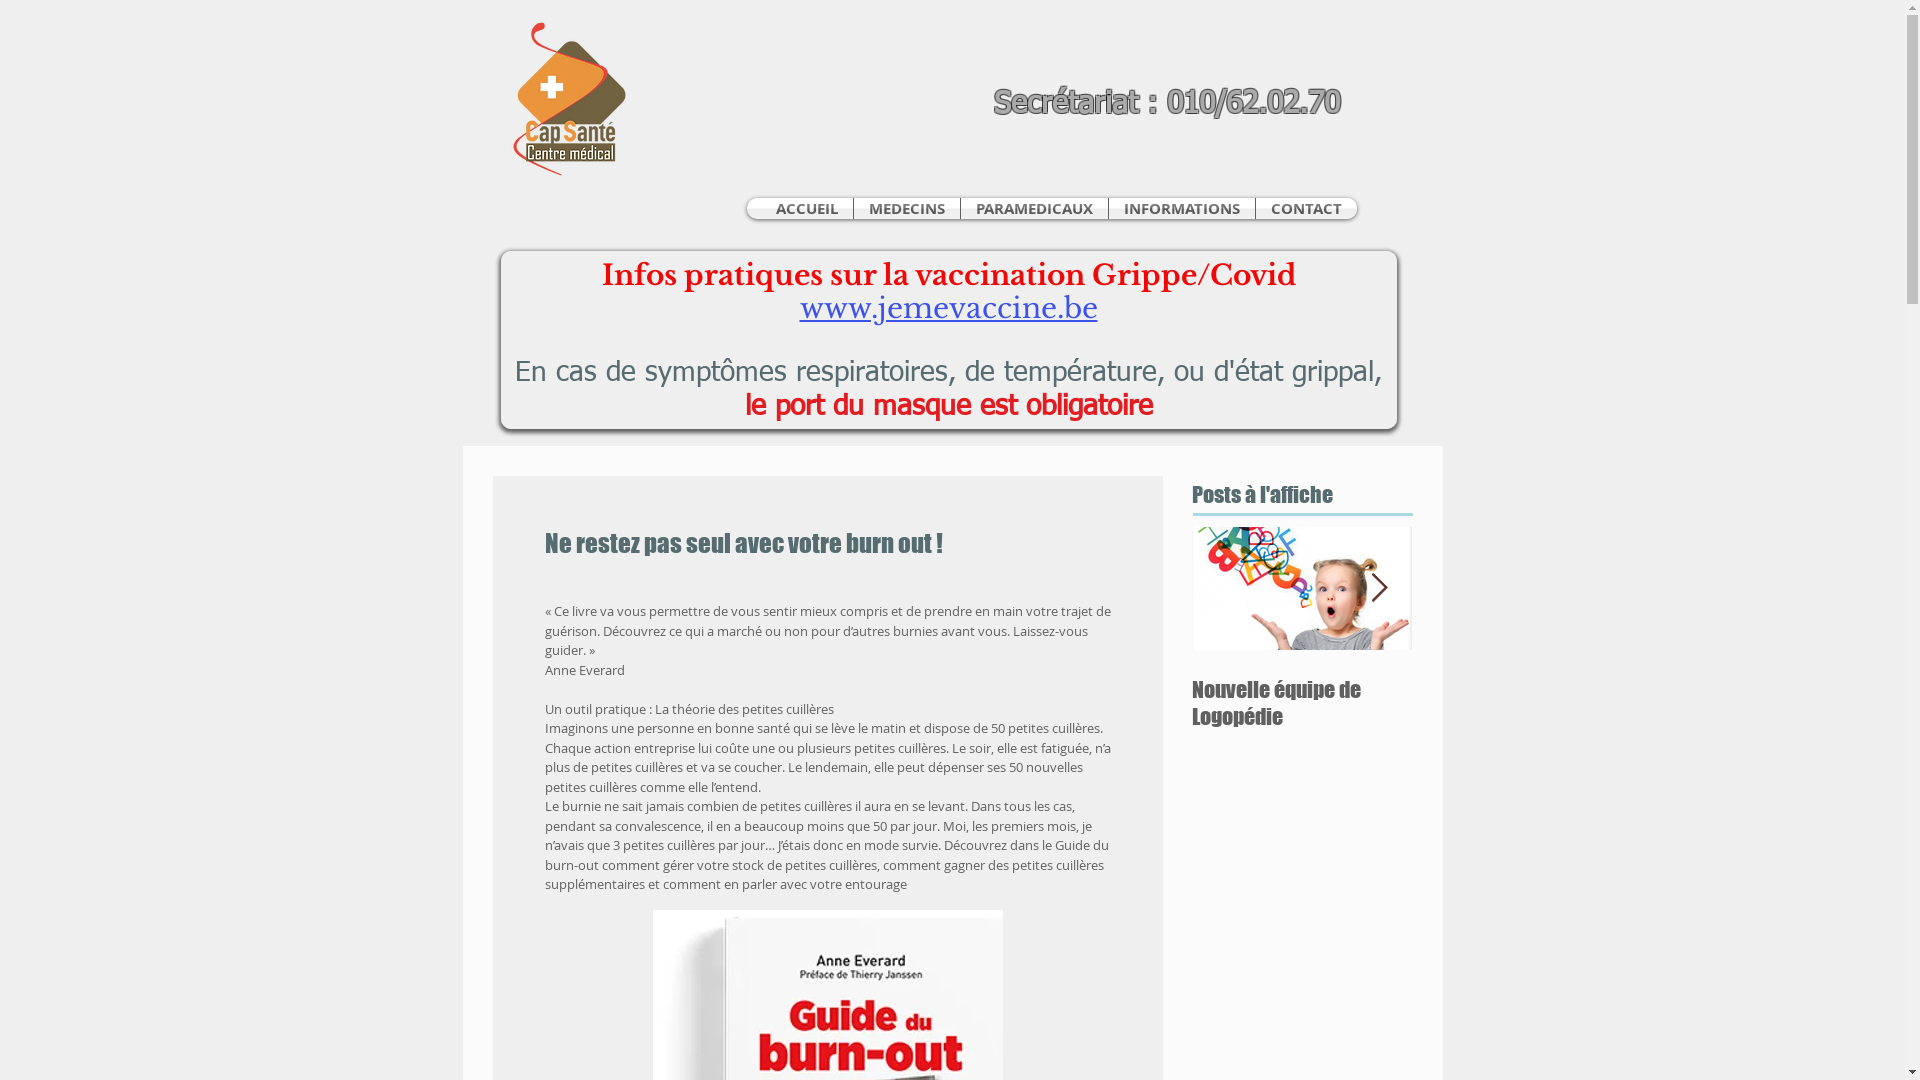  Describe the element at coordinates (1034, 208) in the screenshot. I see `PARAMEDICAUX` at that location.